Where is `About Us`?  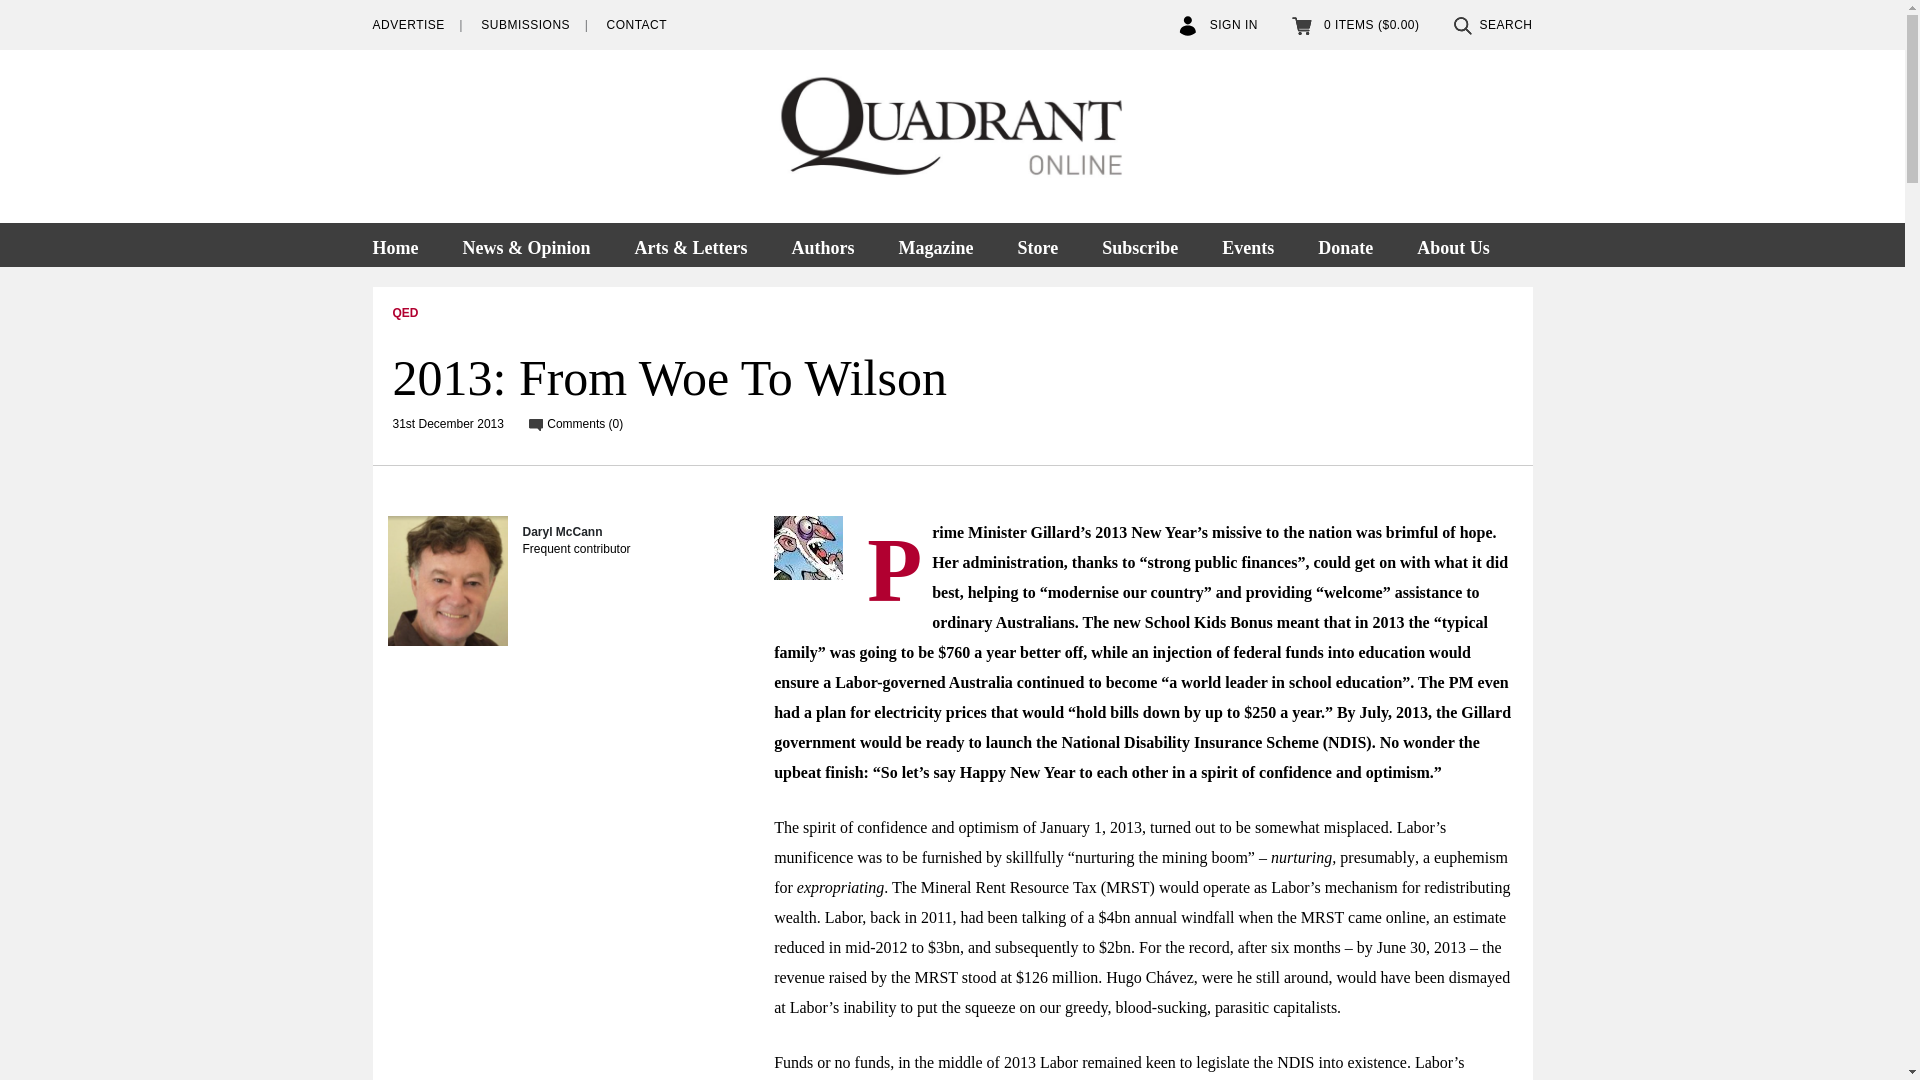
About Us is located at coordinates (1453, 244).